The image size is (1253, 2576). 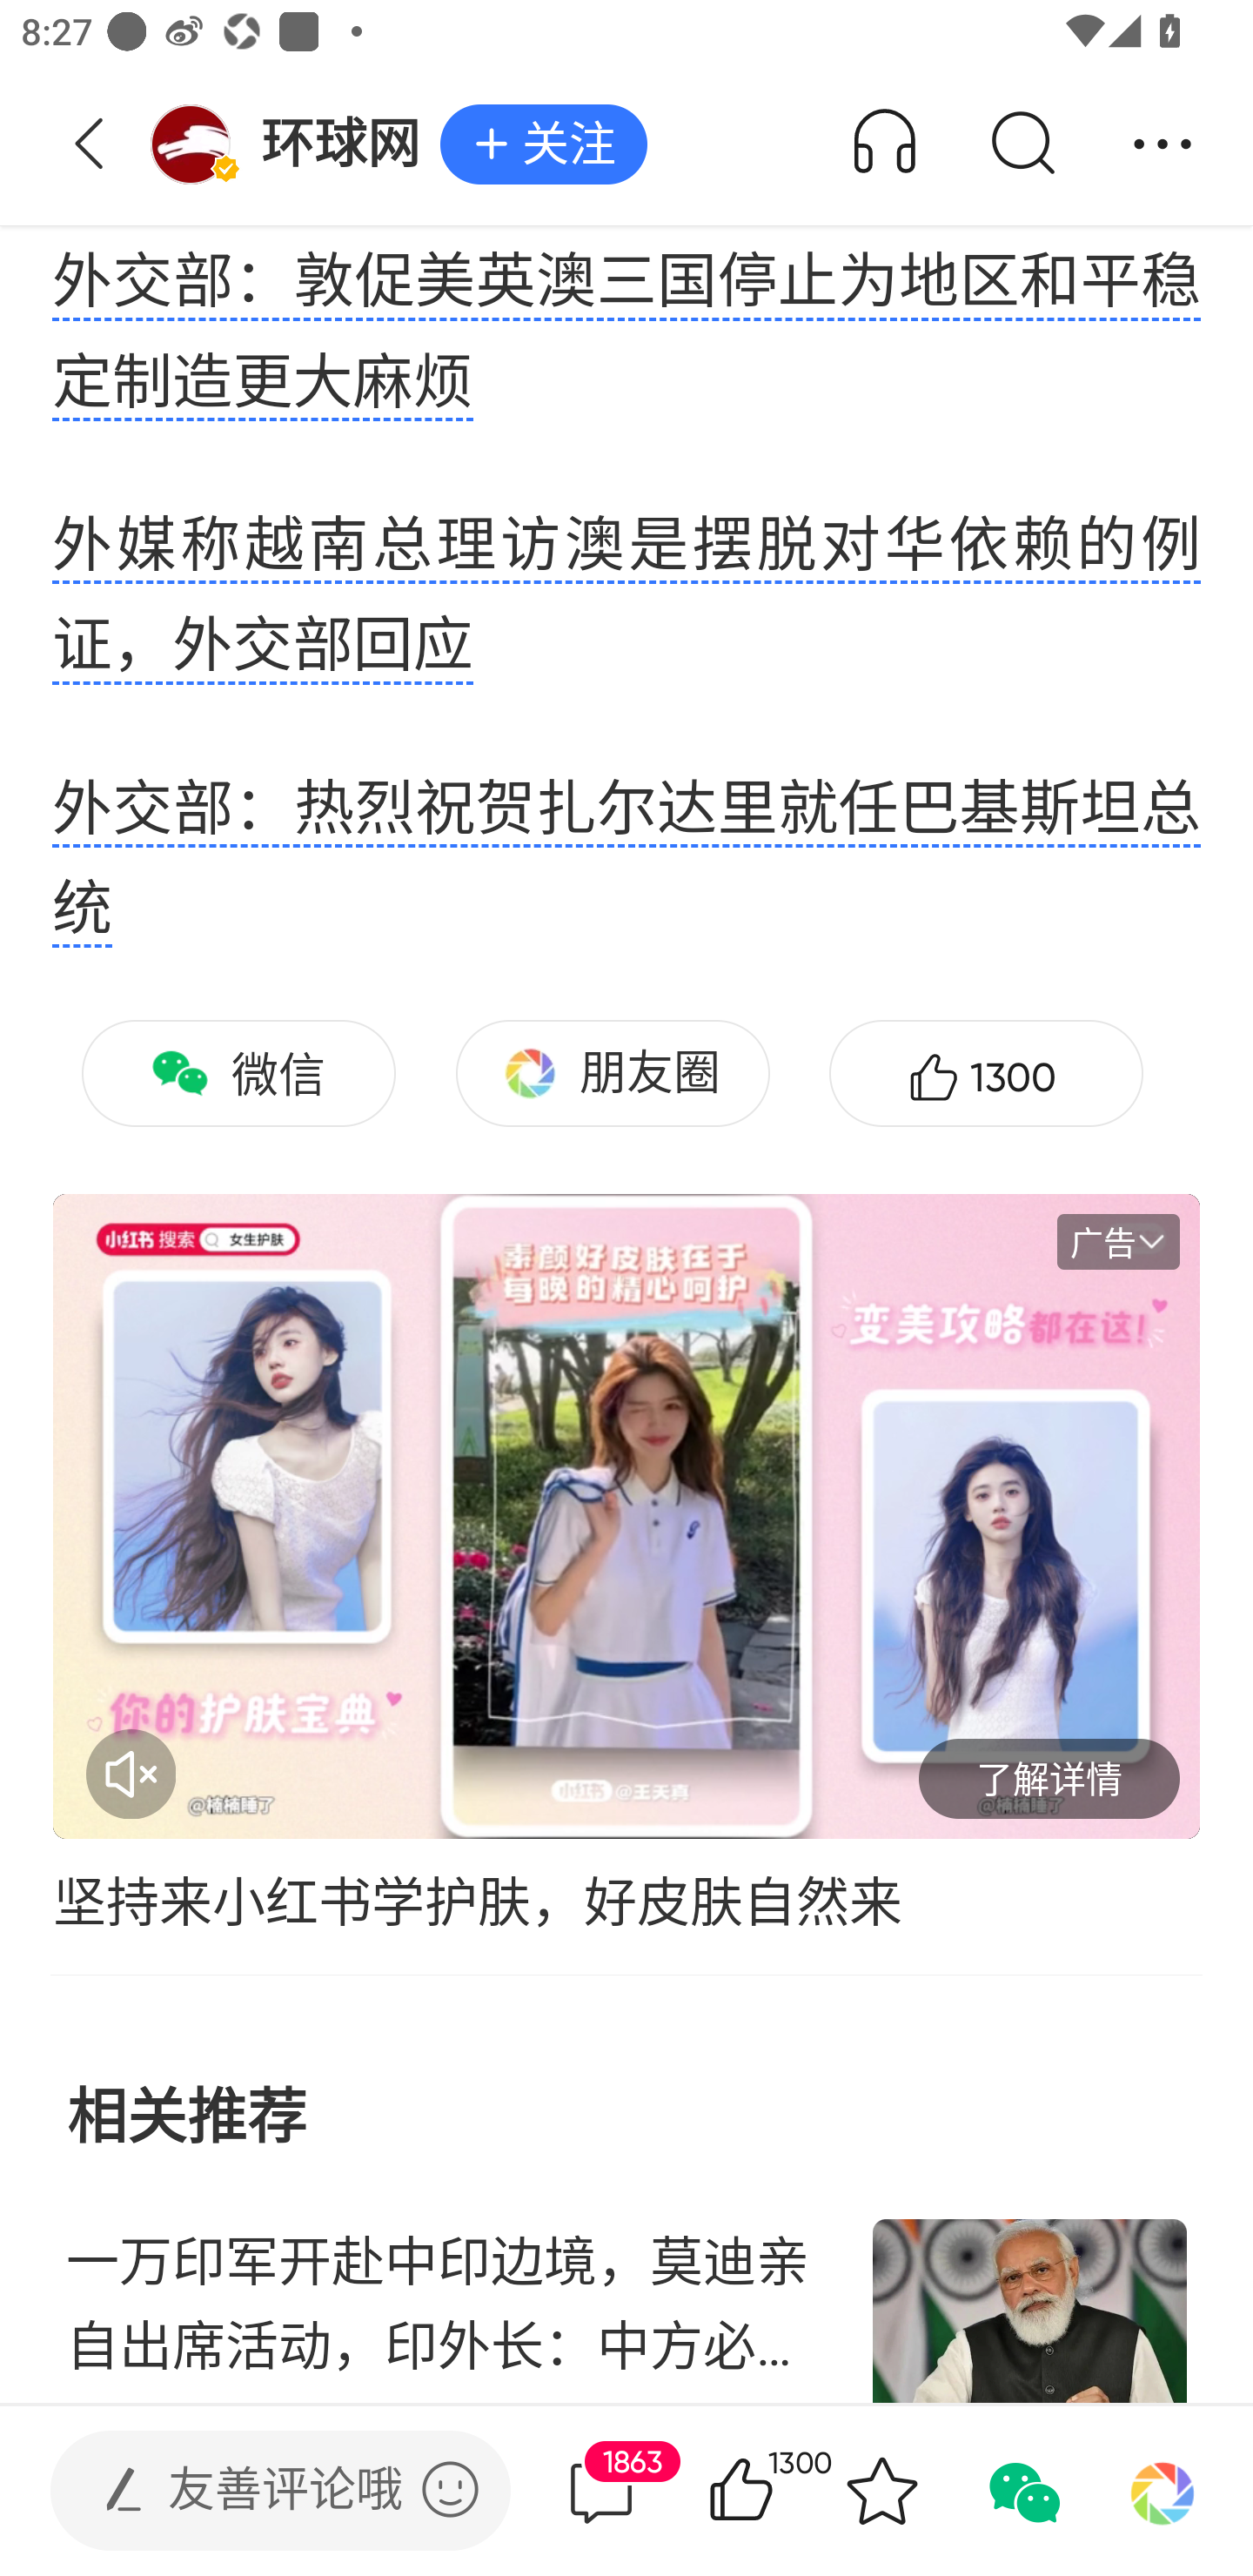 I want to click on 音量开关, so click(x=131, y=1774).